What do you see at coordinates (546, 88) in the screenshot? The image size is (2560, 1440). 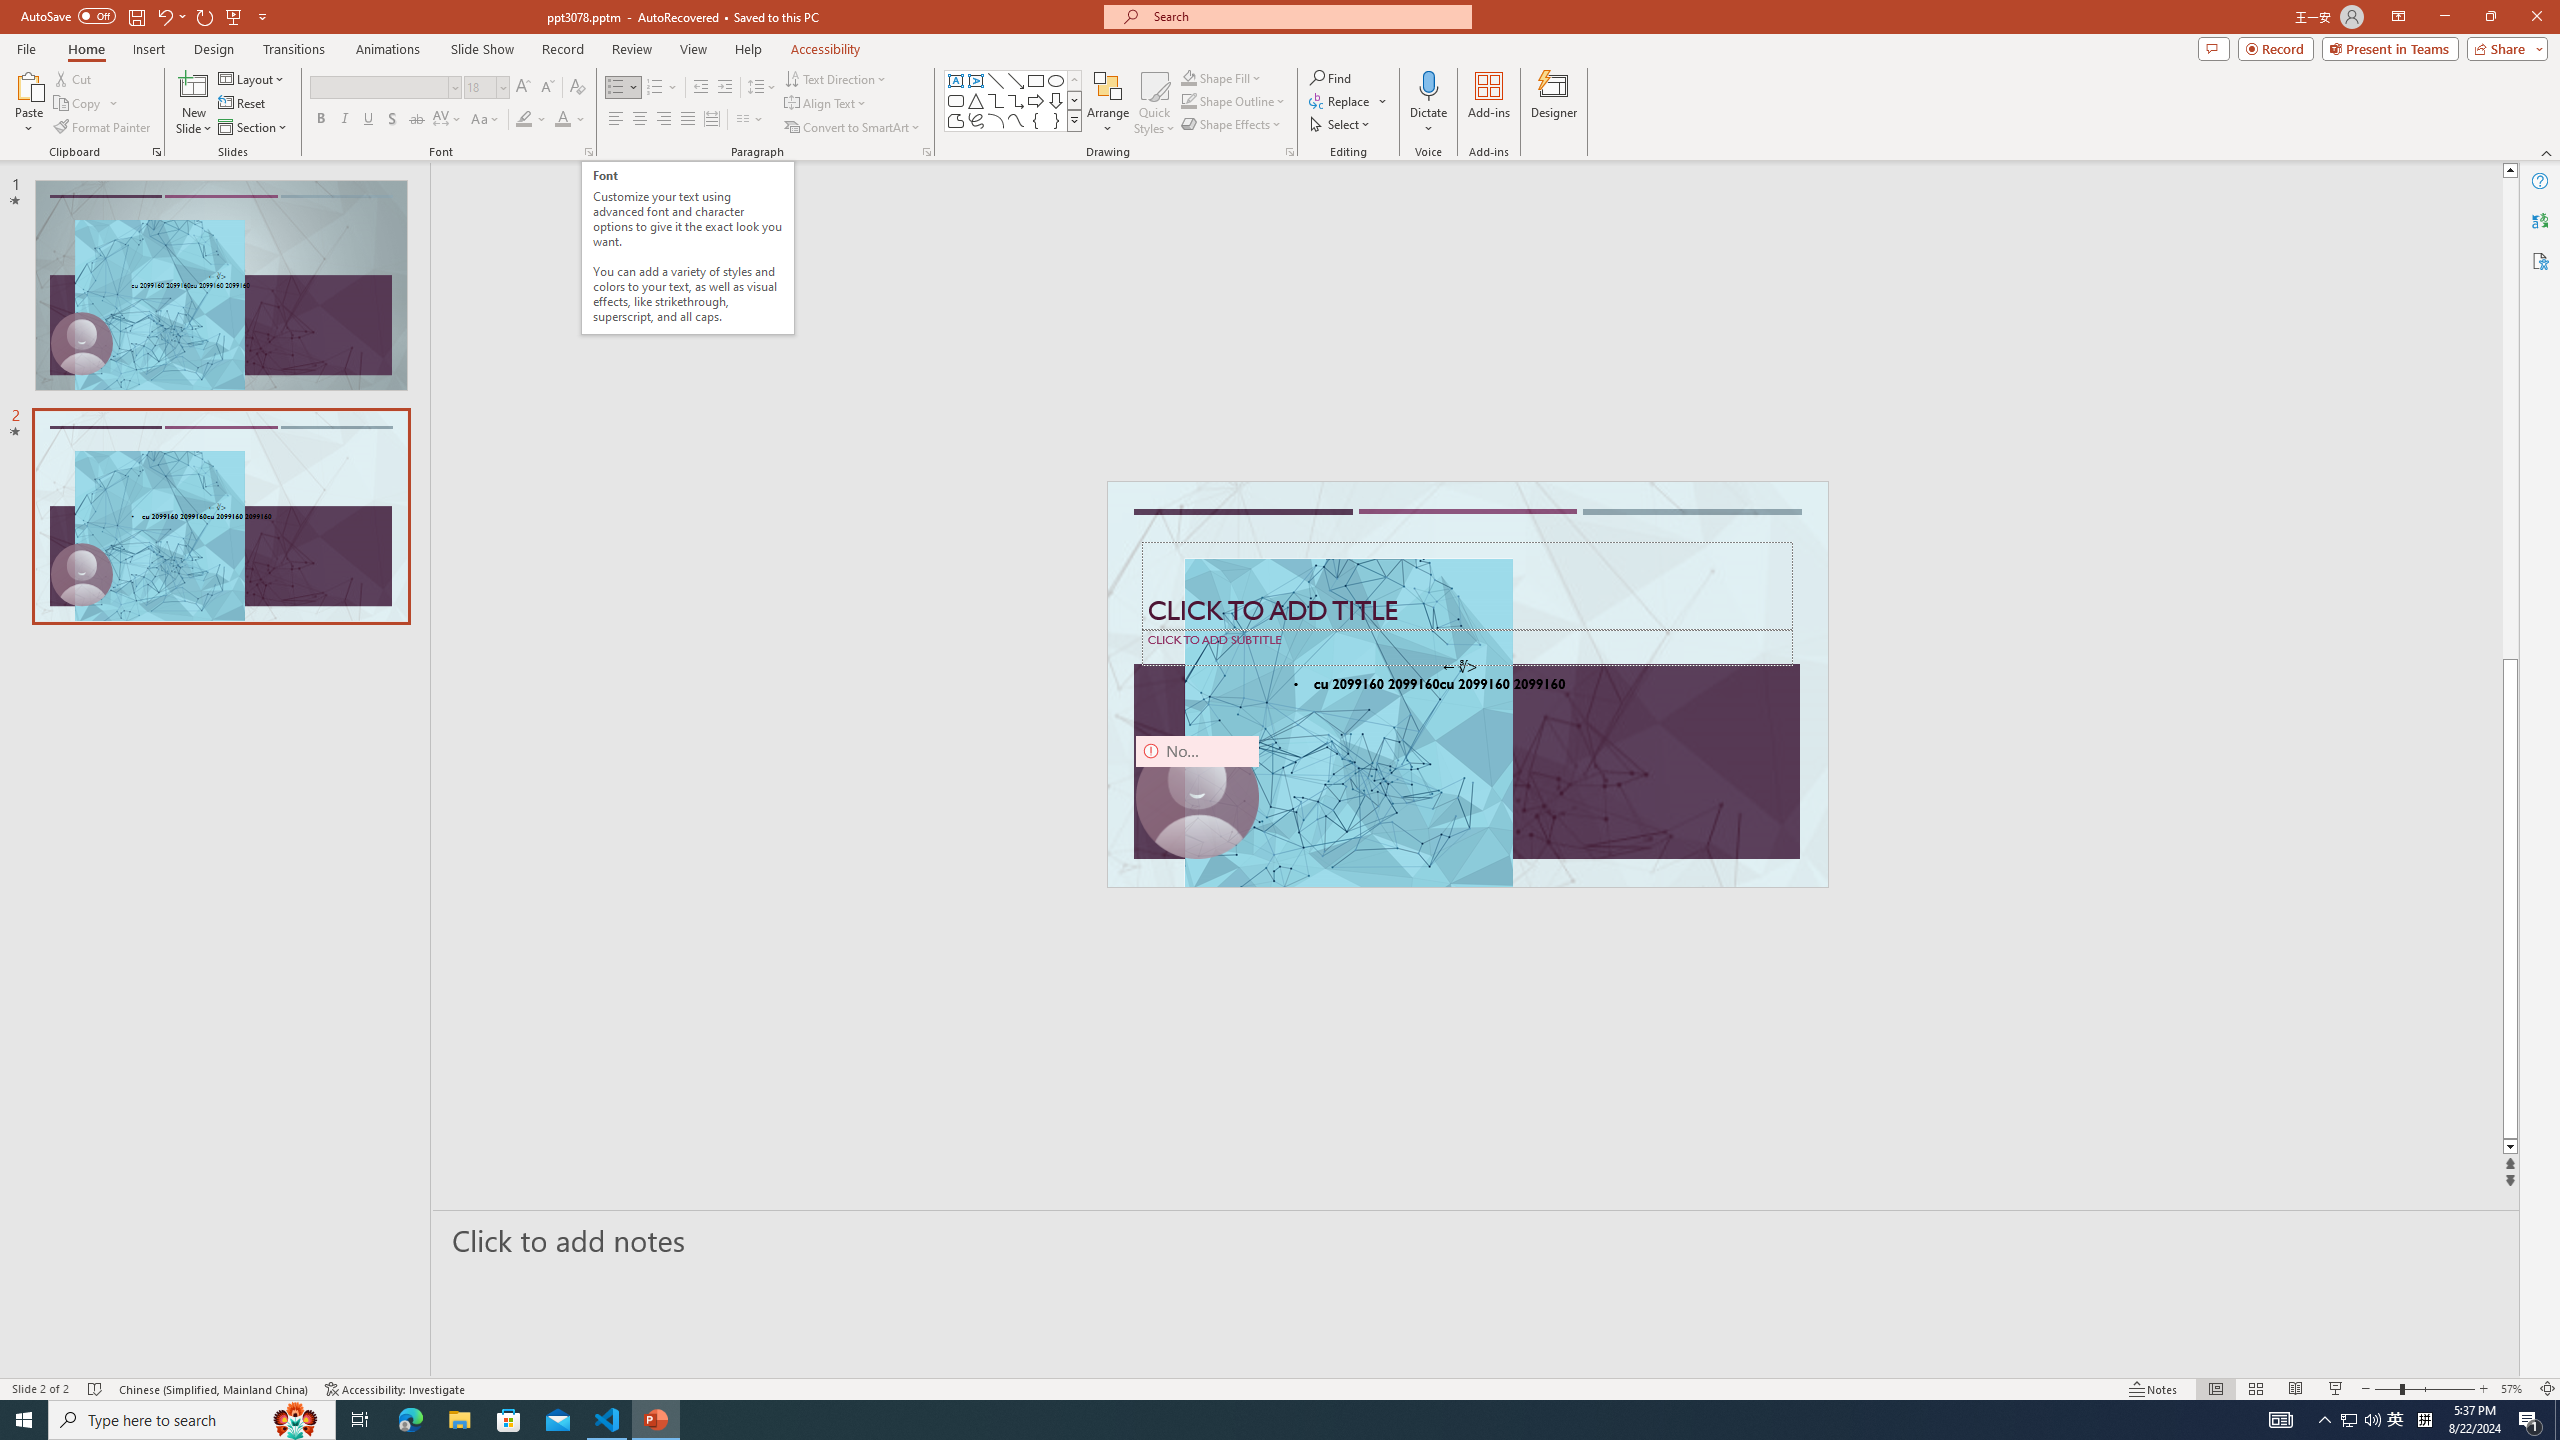 I see `Decrease Font Size` at bounding box center [546, 88].